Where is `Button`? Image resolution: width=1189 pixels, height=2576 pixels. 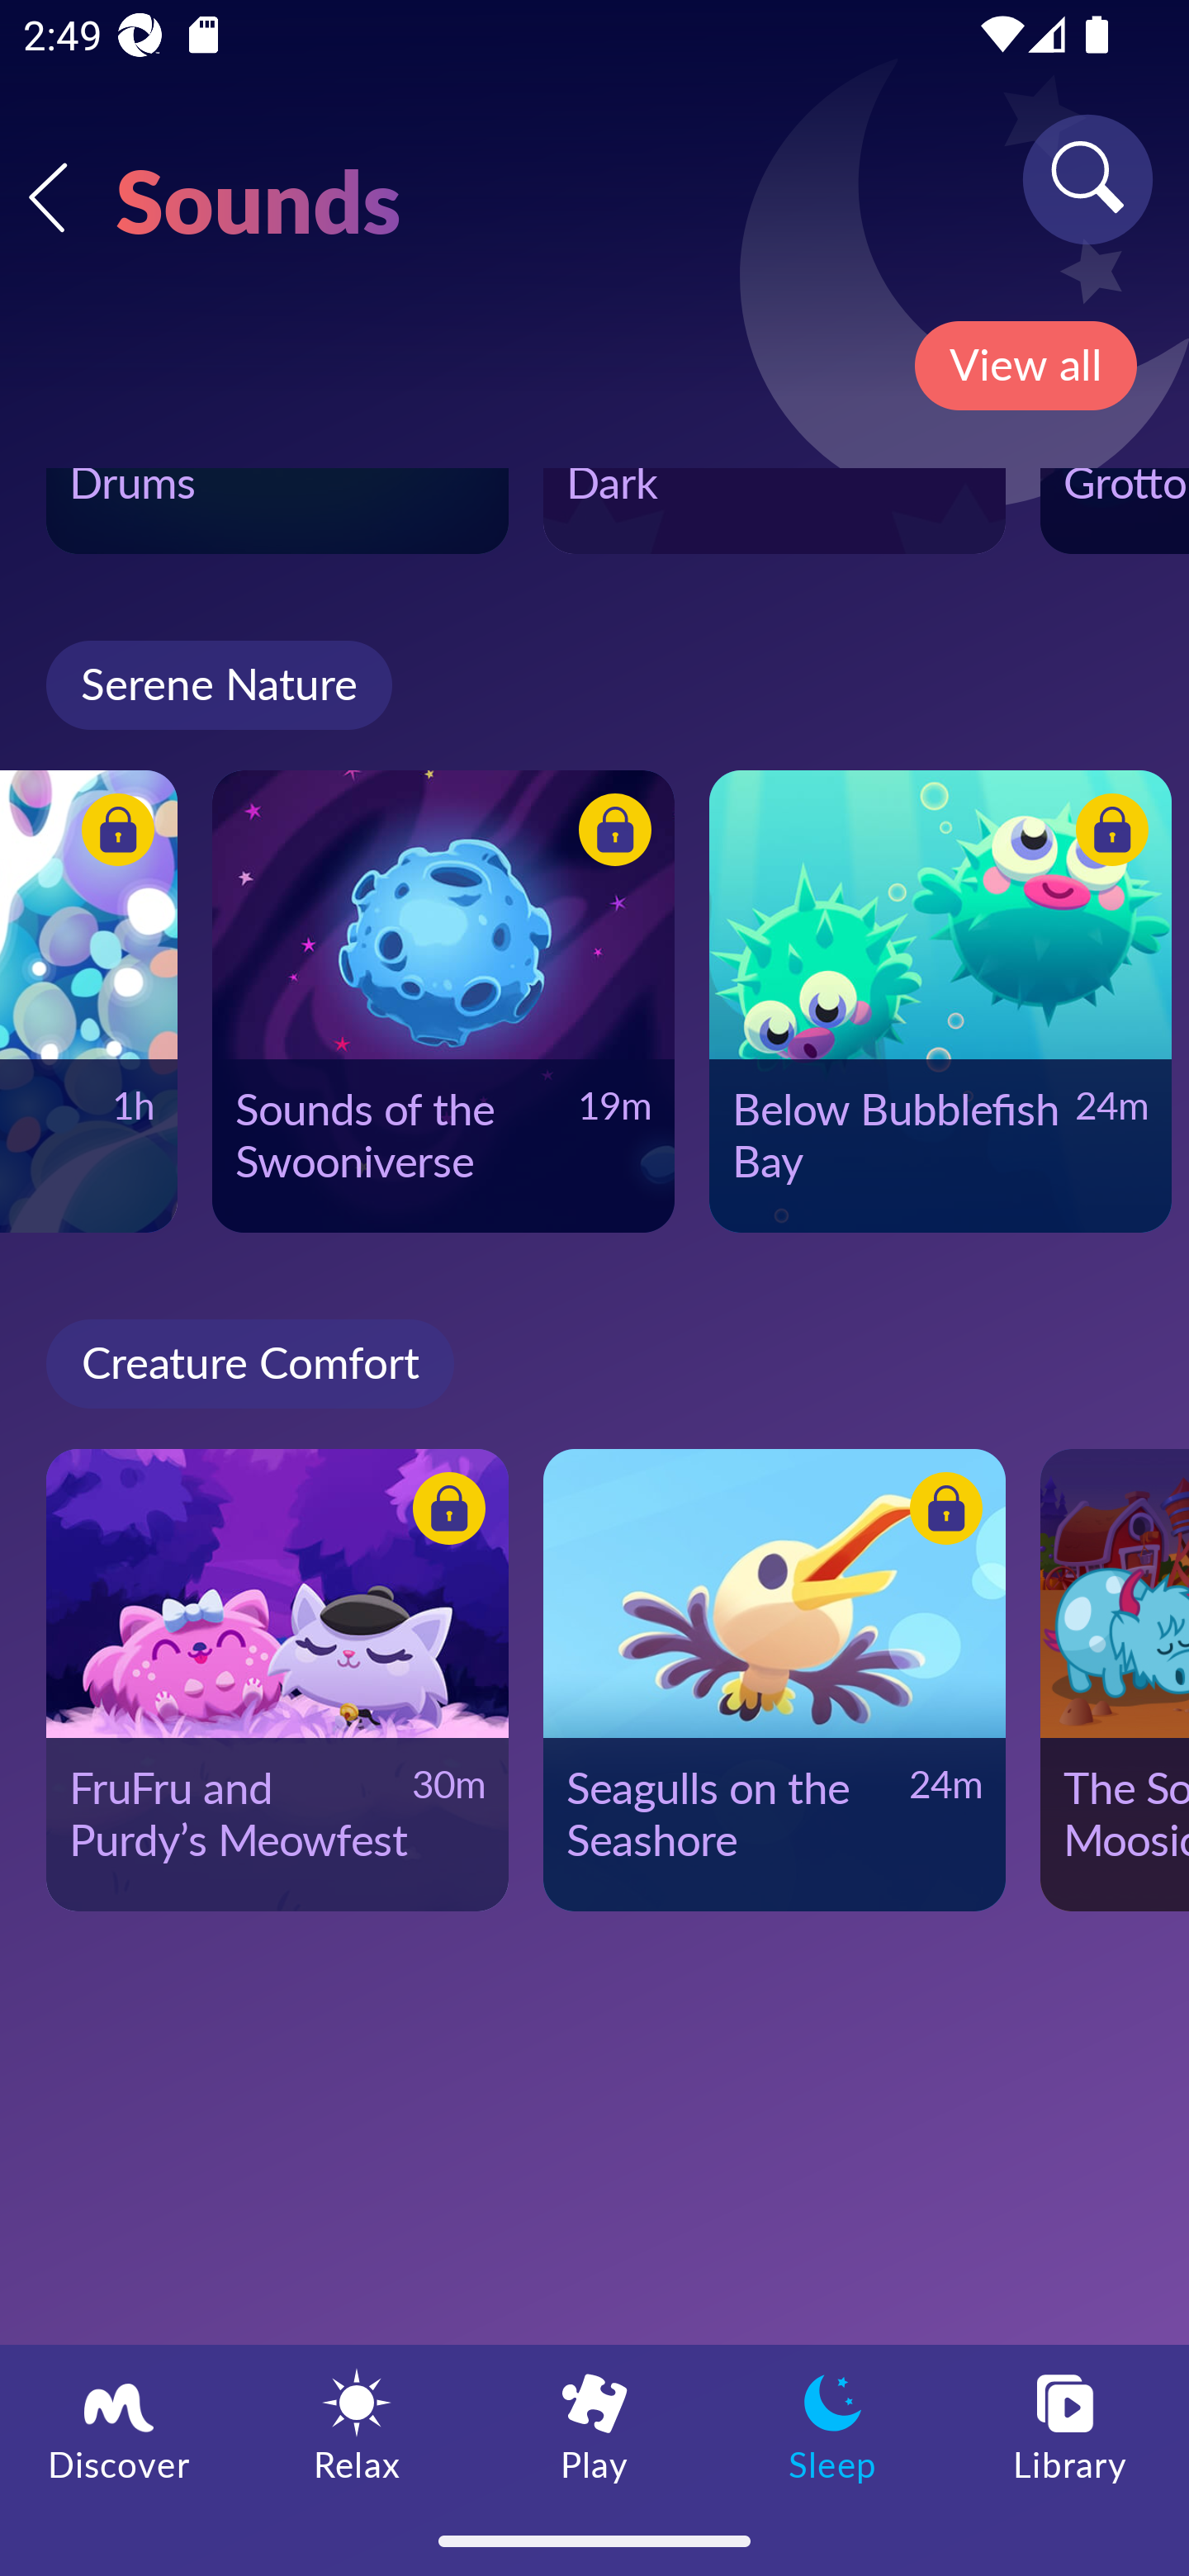 Button is located at coordinates (941, 1512).